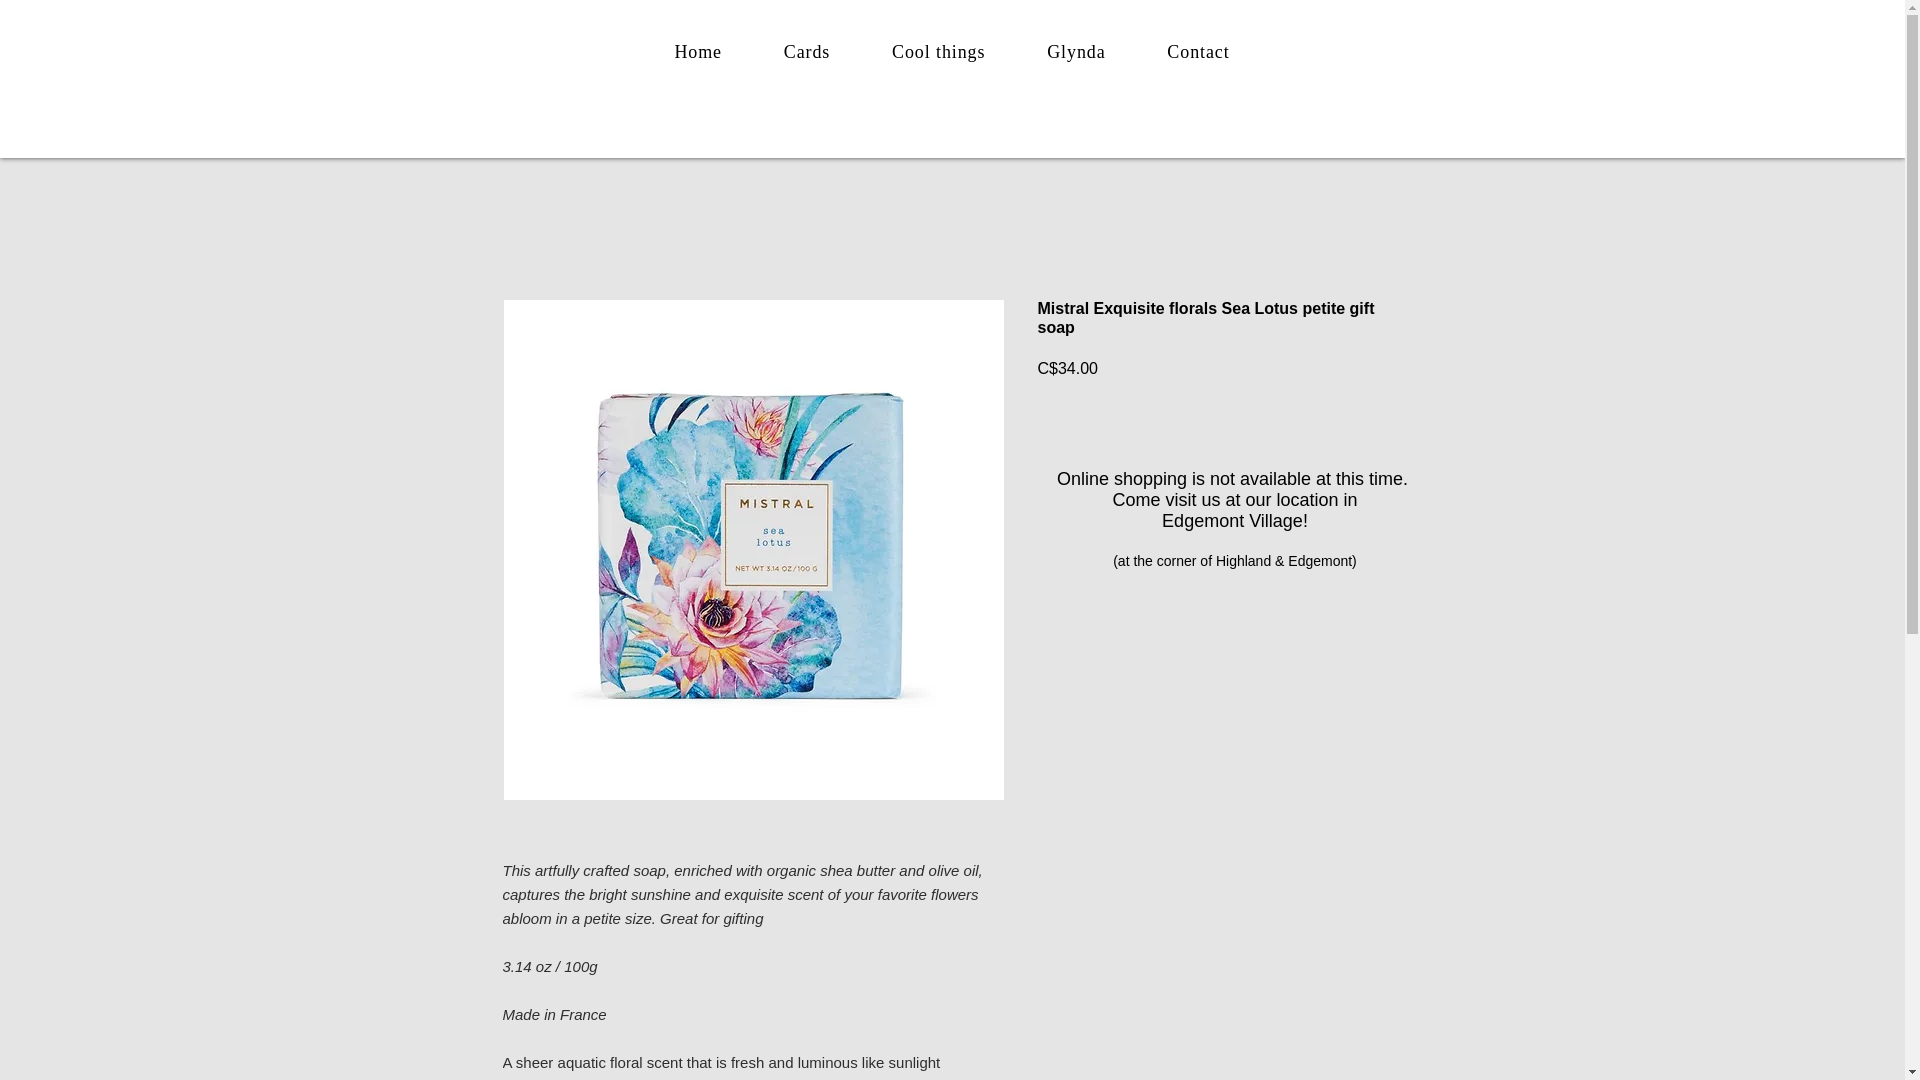 The width and height of the screenshot is (1920, 1080). I want to click on Glynda, so click(1076, 52).